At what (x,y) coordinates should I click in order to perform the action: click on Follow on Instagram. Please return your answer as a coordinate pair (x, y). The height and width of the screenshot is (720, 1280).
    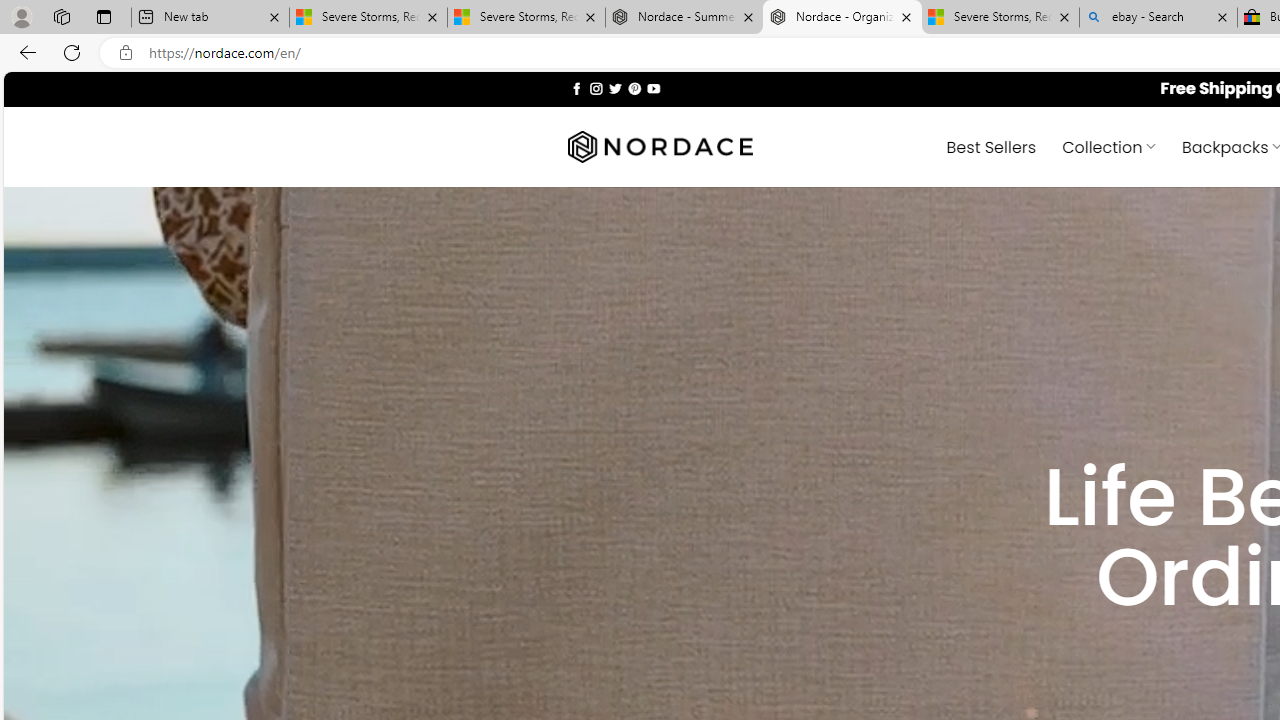
    Looking at the image, I should click on (596, 88).